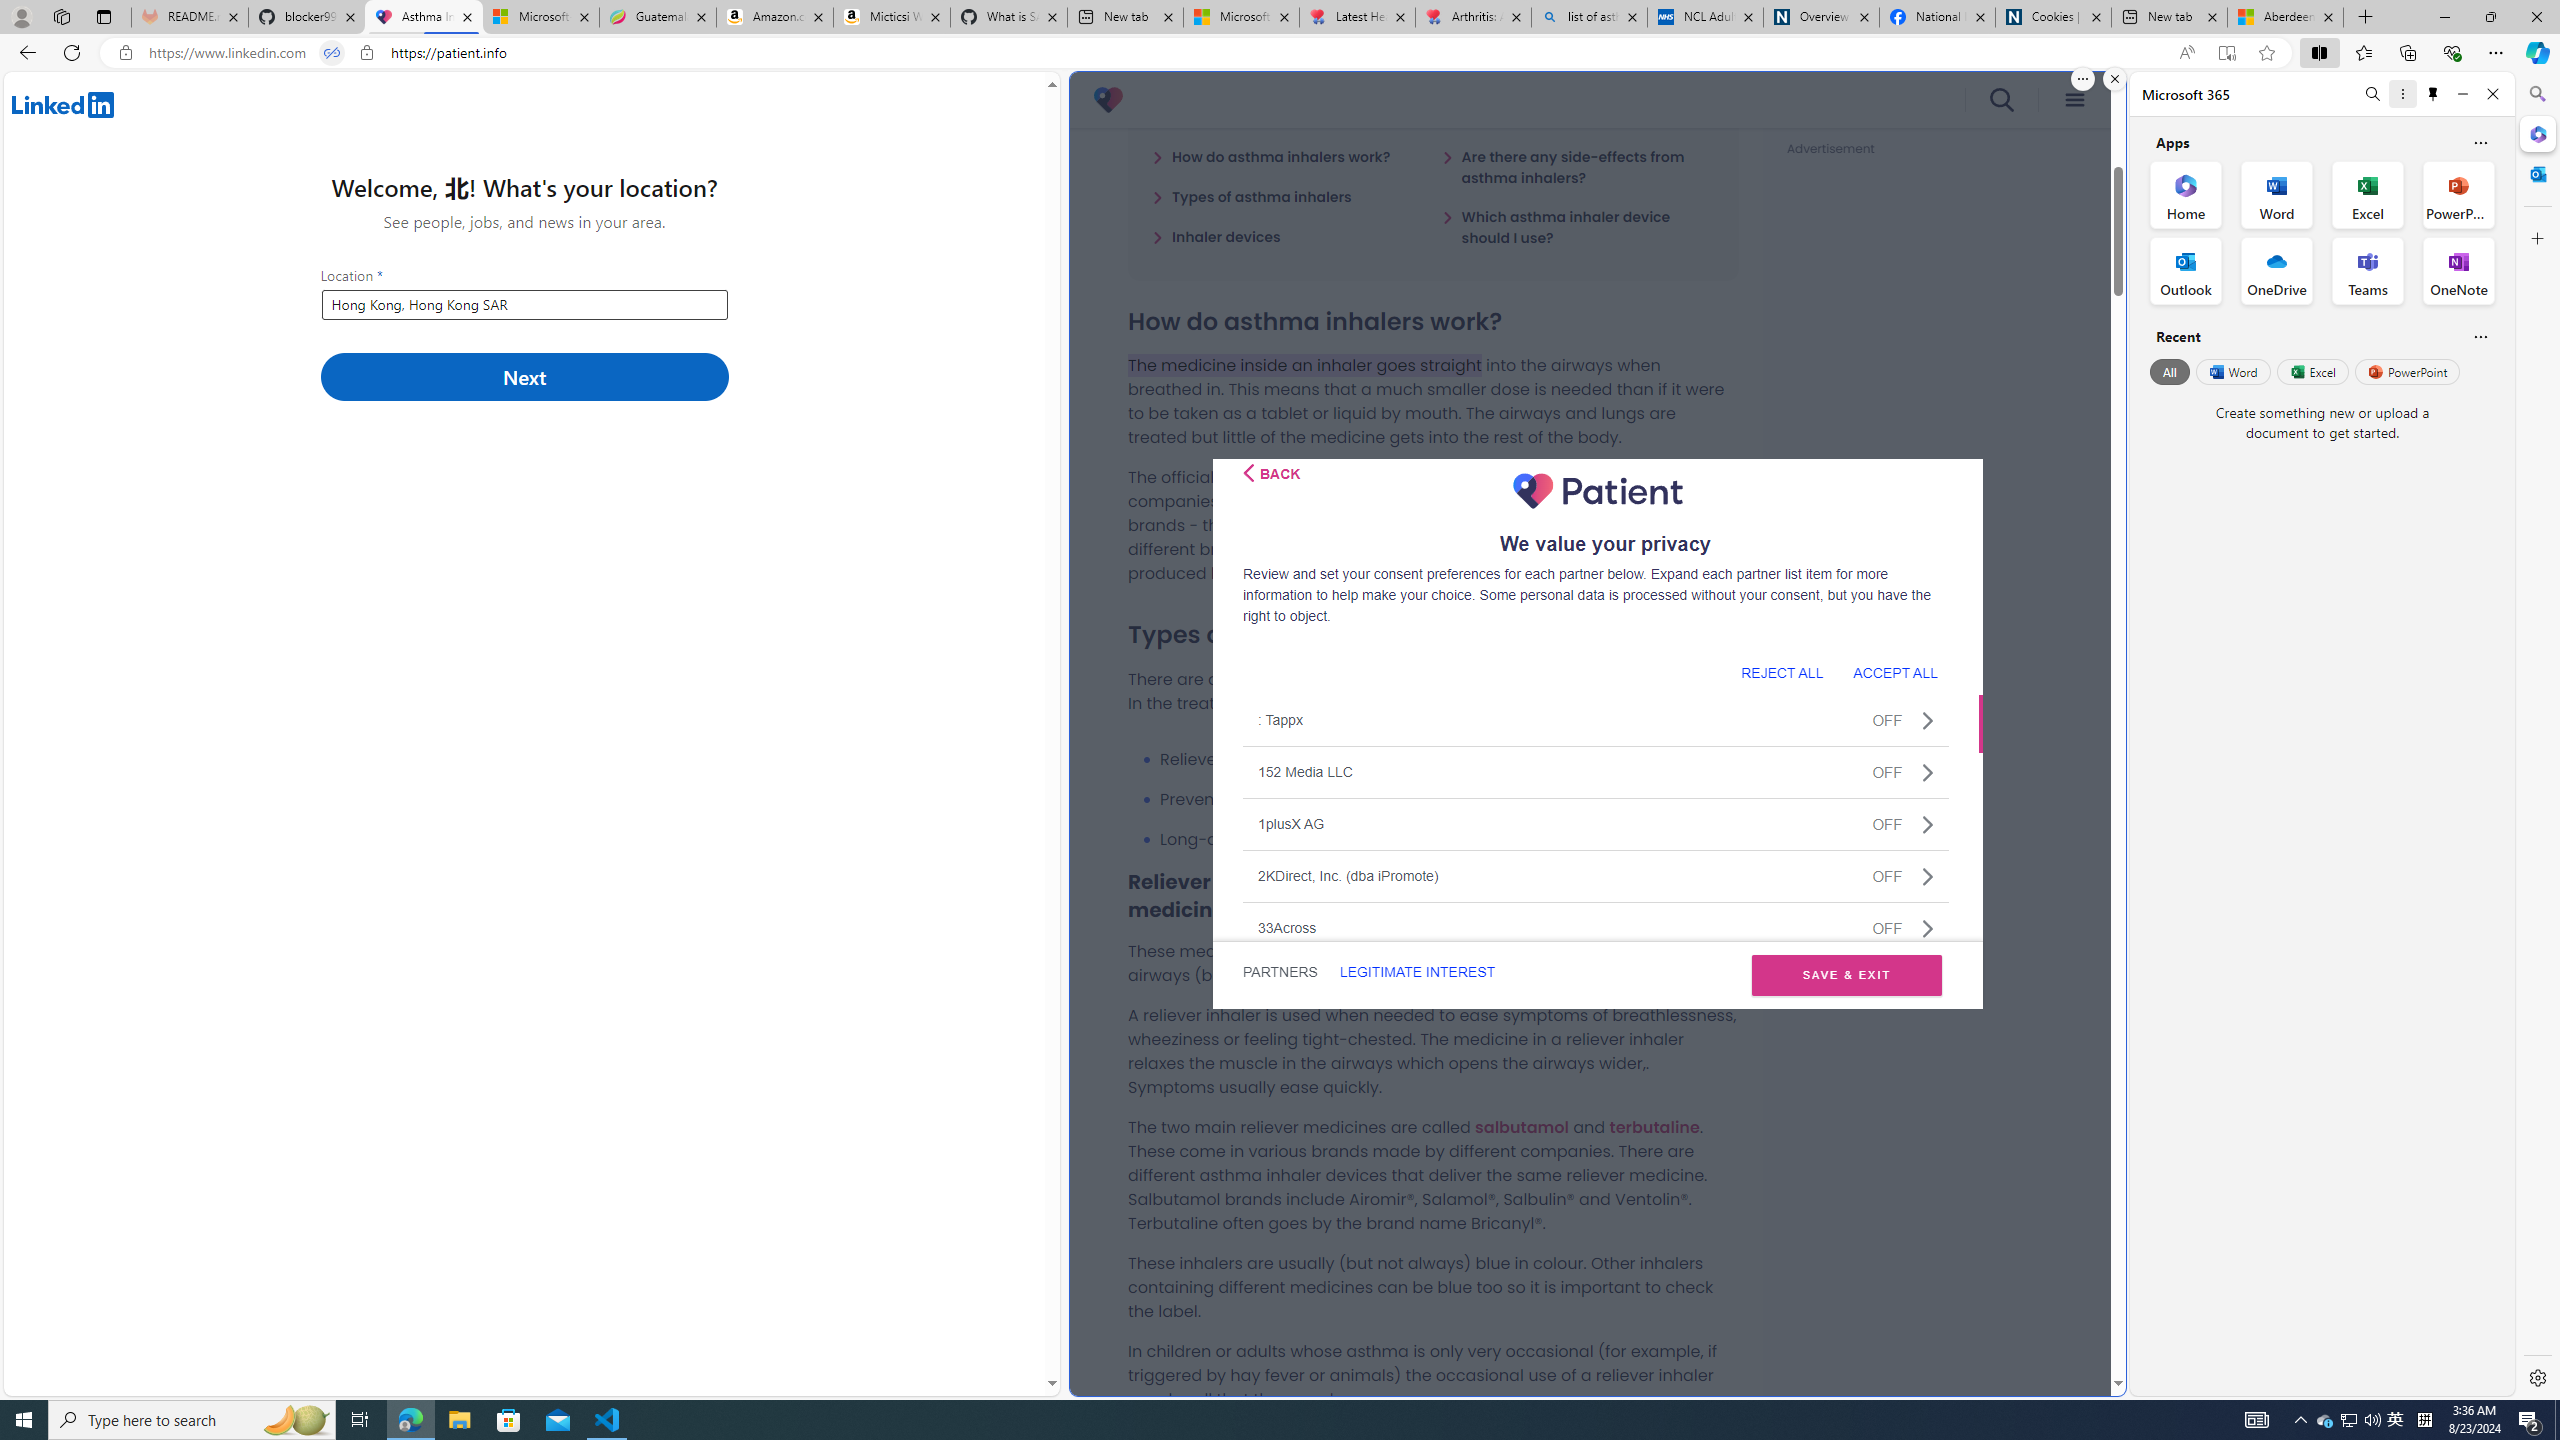 This screenshot has width=2560, height=1440. What do you see at coordinates (1781, 672) in the screenshot?
I see `REJECT ALL` at bounding box center [1781, 672].